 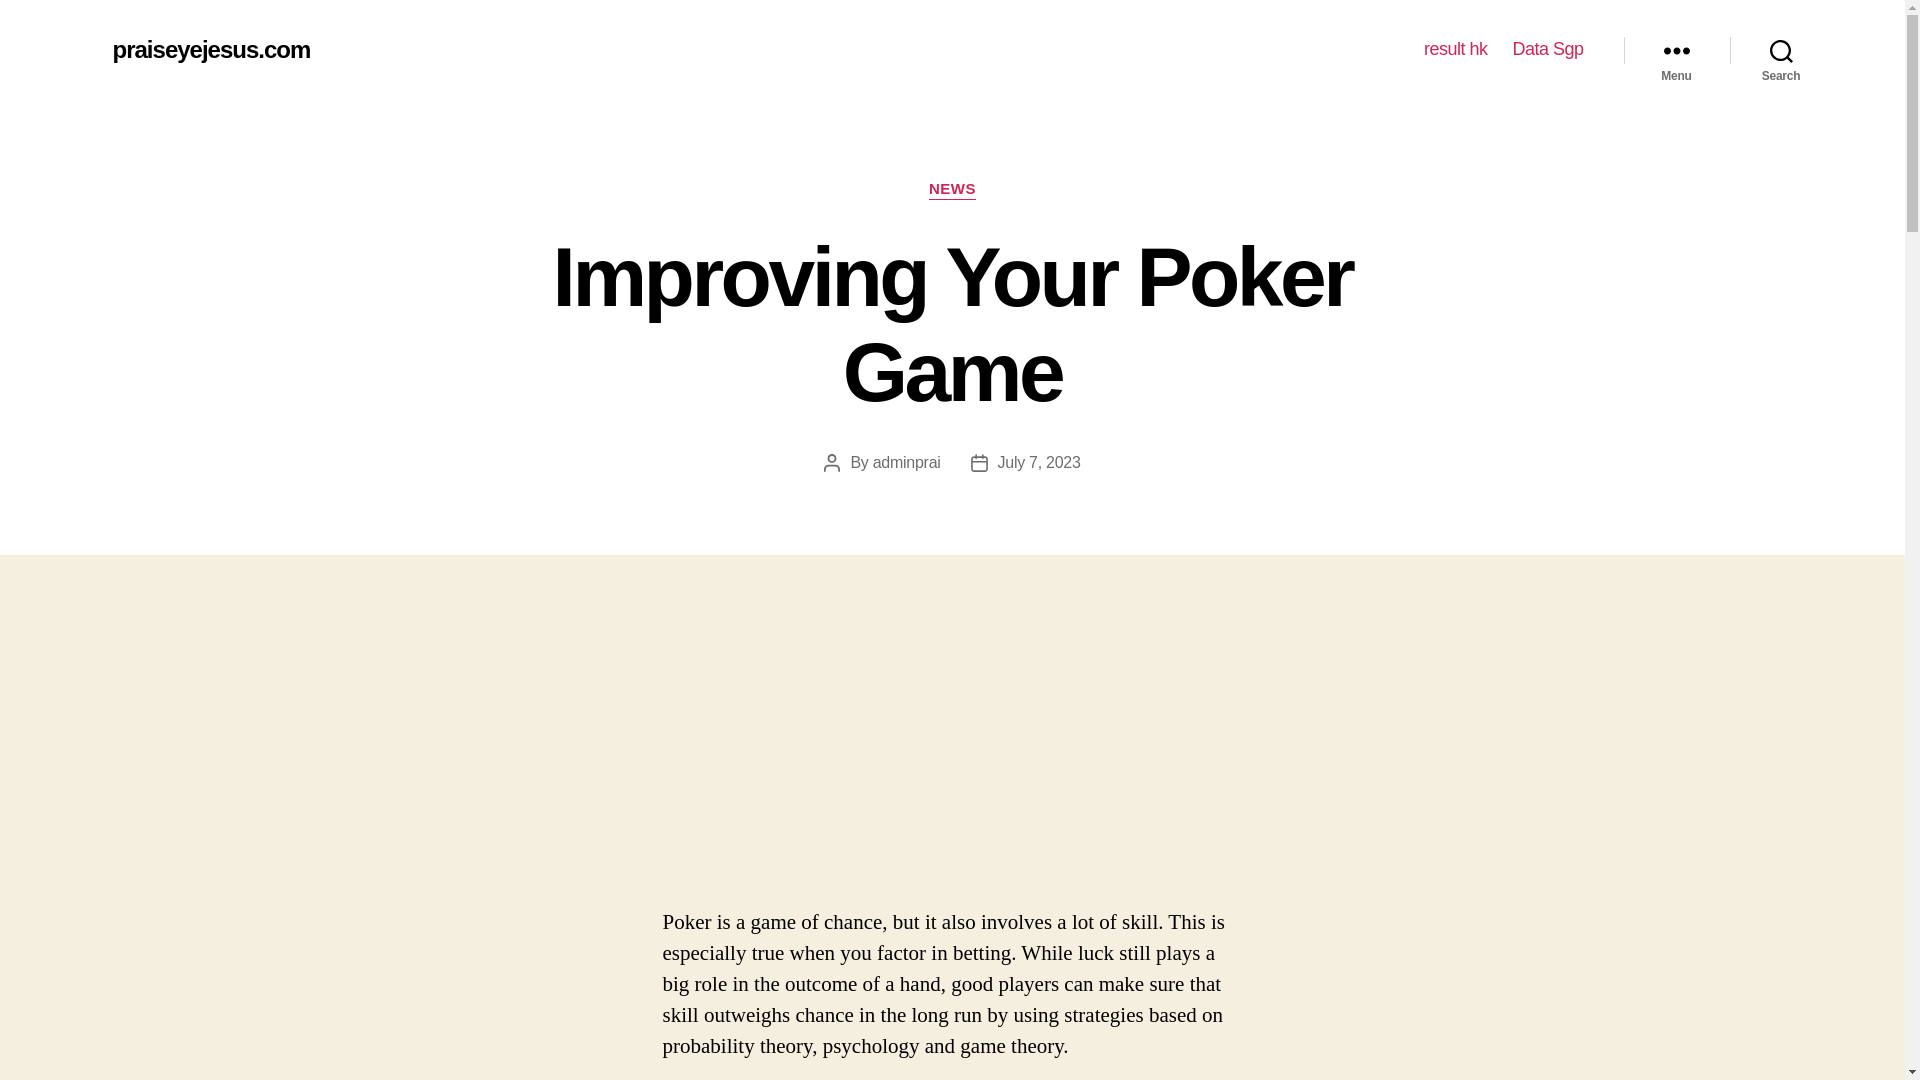 What do you see at coordinates (1547, 49) in the screenshot?
I see `Data Sgp` at bounding box center [1547, 49].